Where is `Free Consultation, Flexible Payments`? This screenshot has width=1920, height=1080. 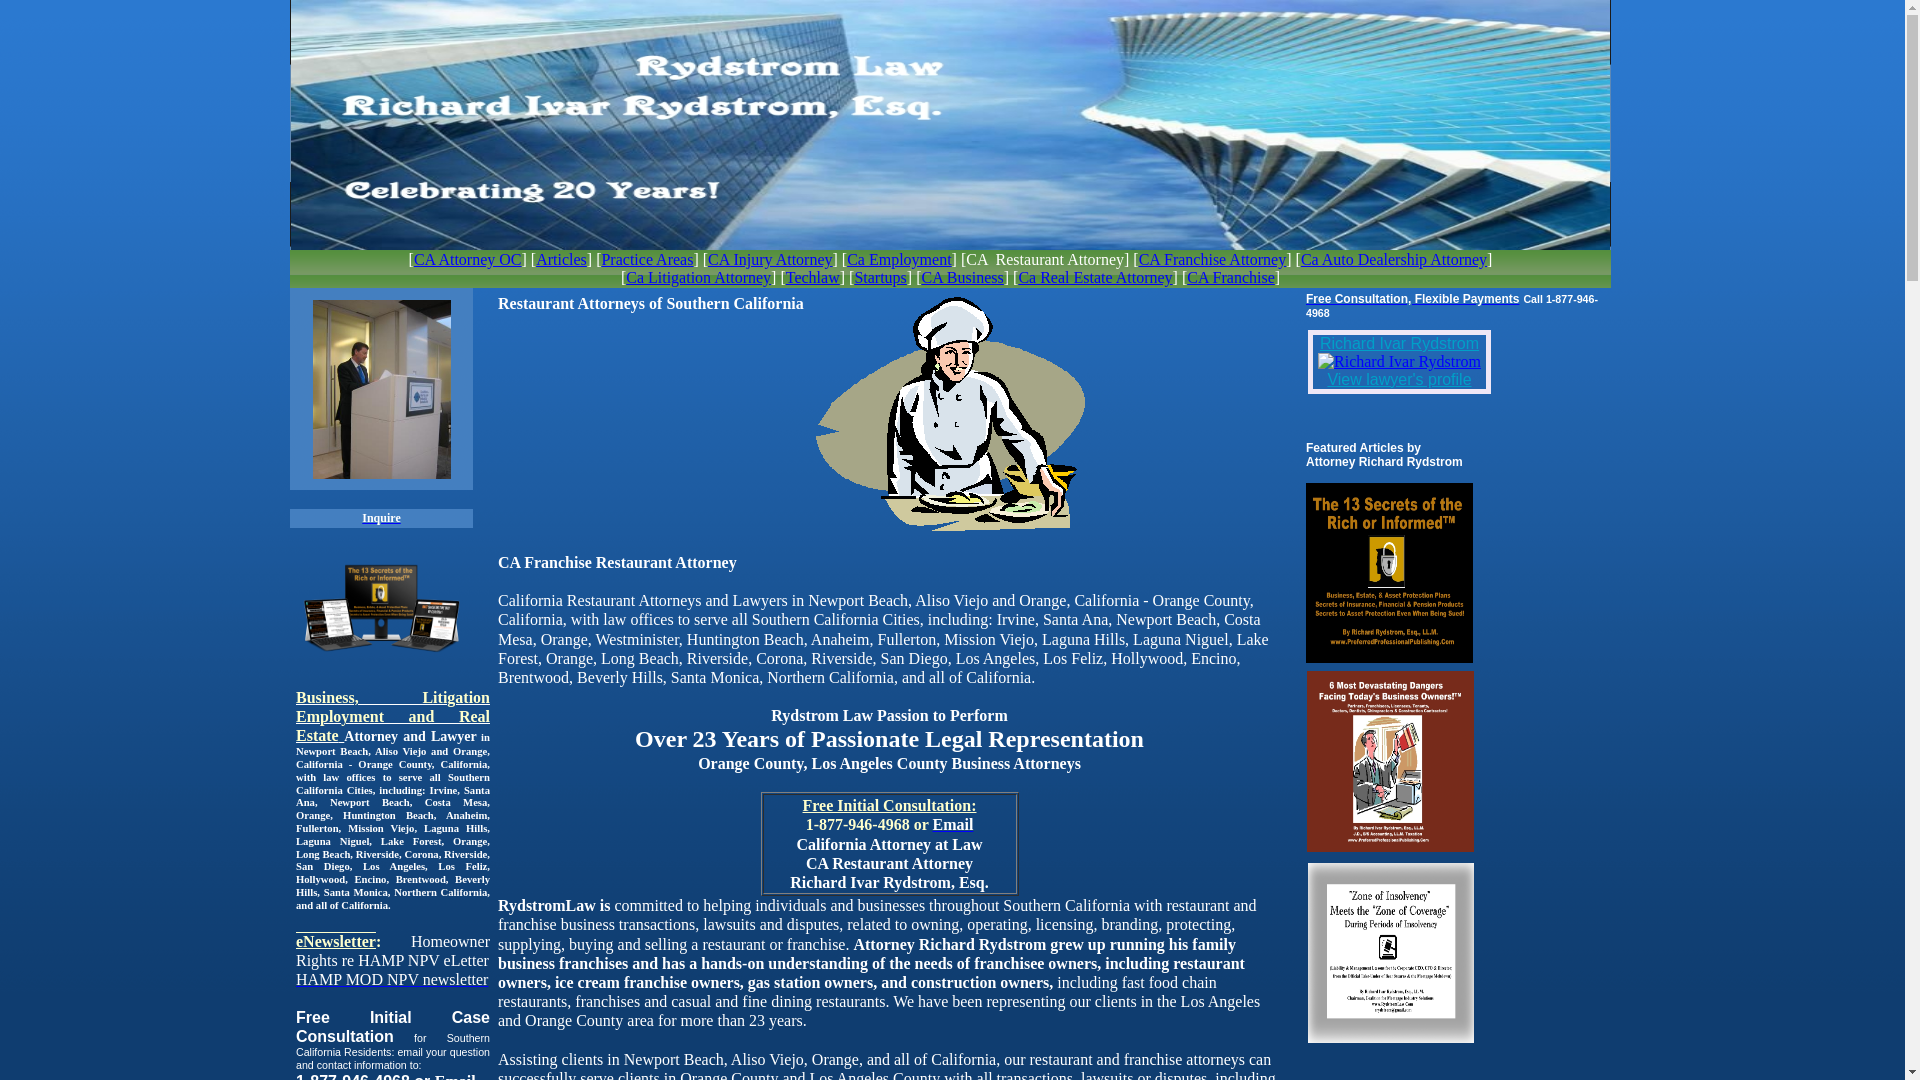 Free Consultation, Flexible Payments is located at coordinates (1412, 298).